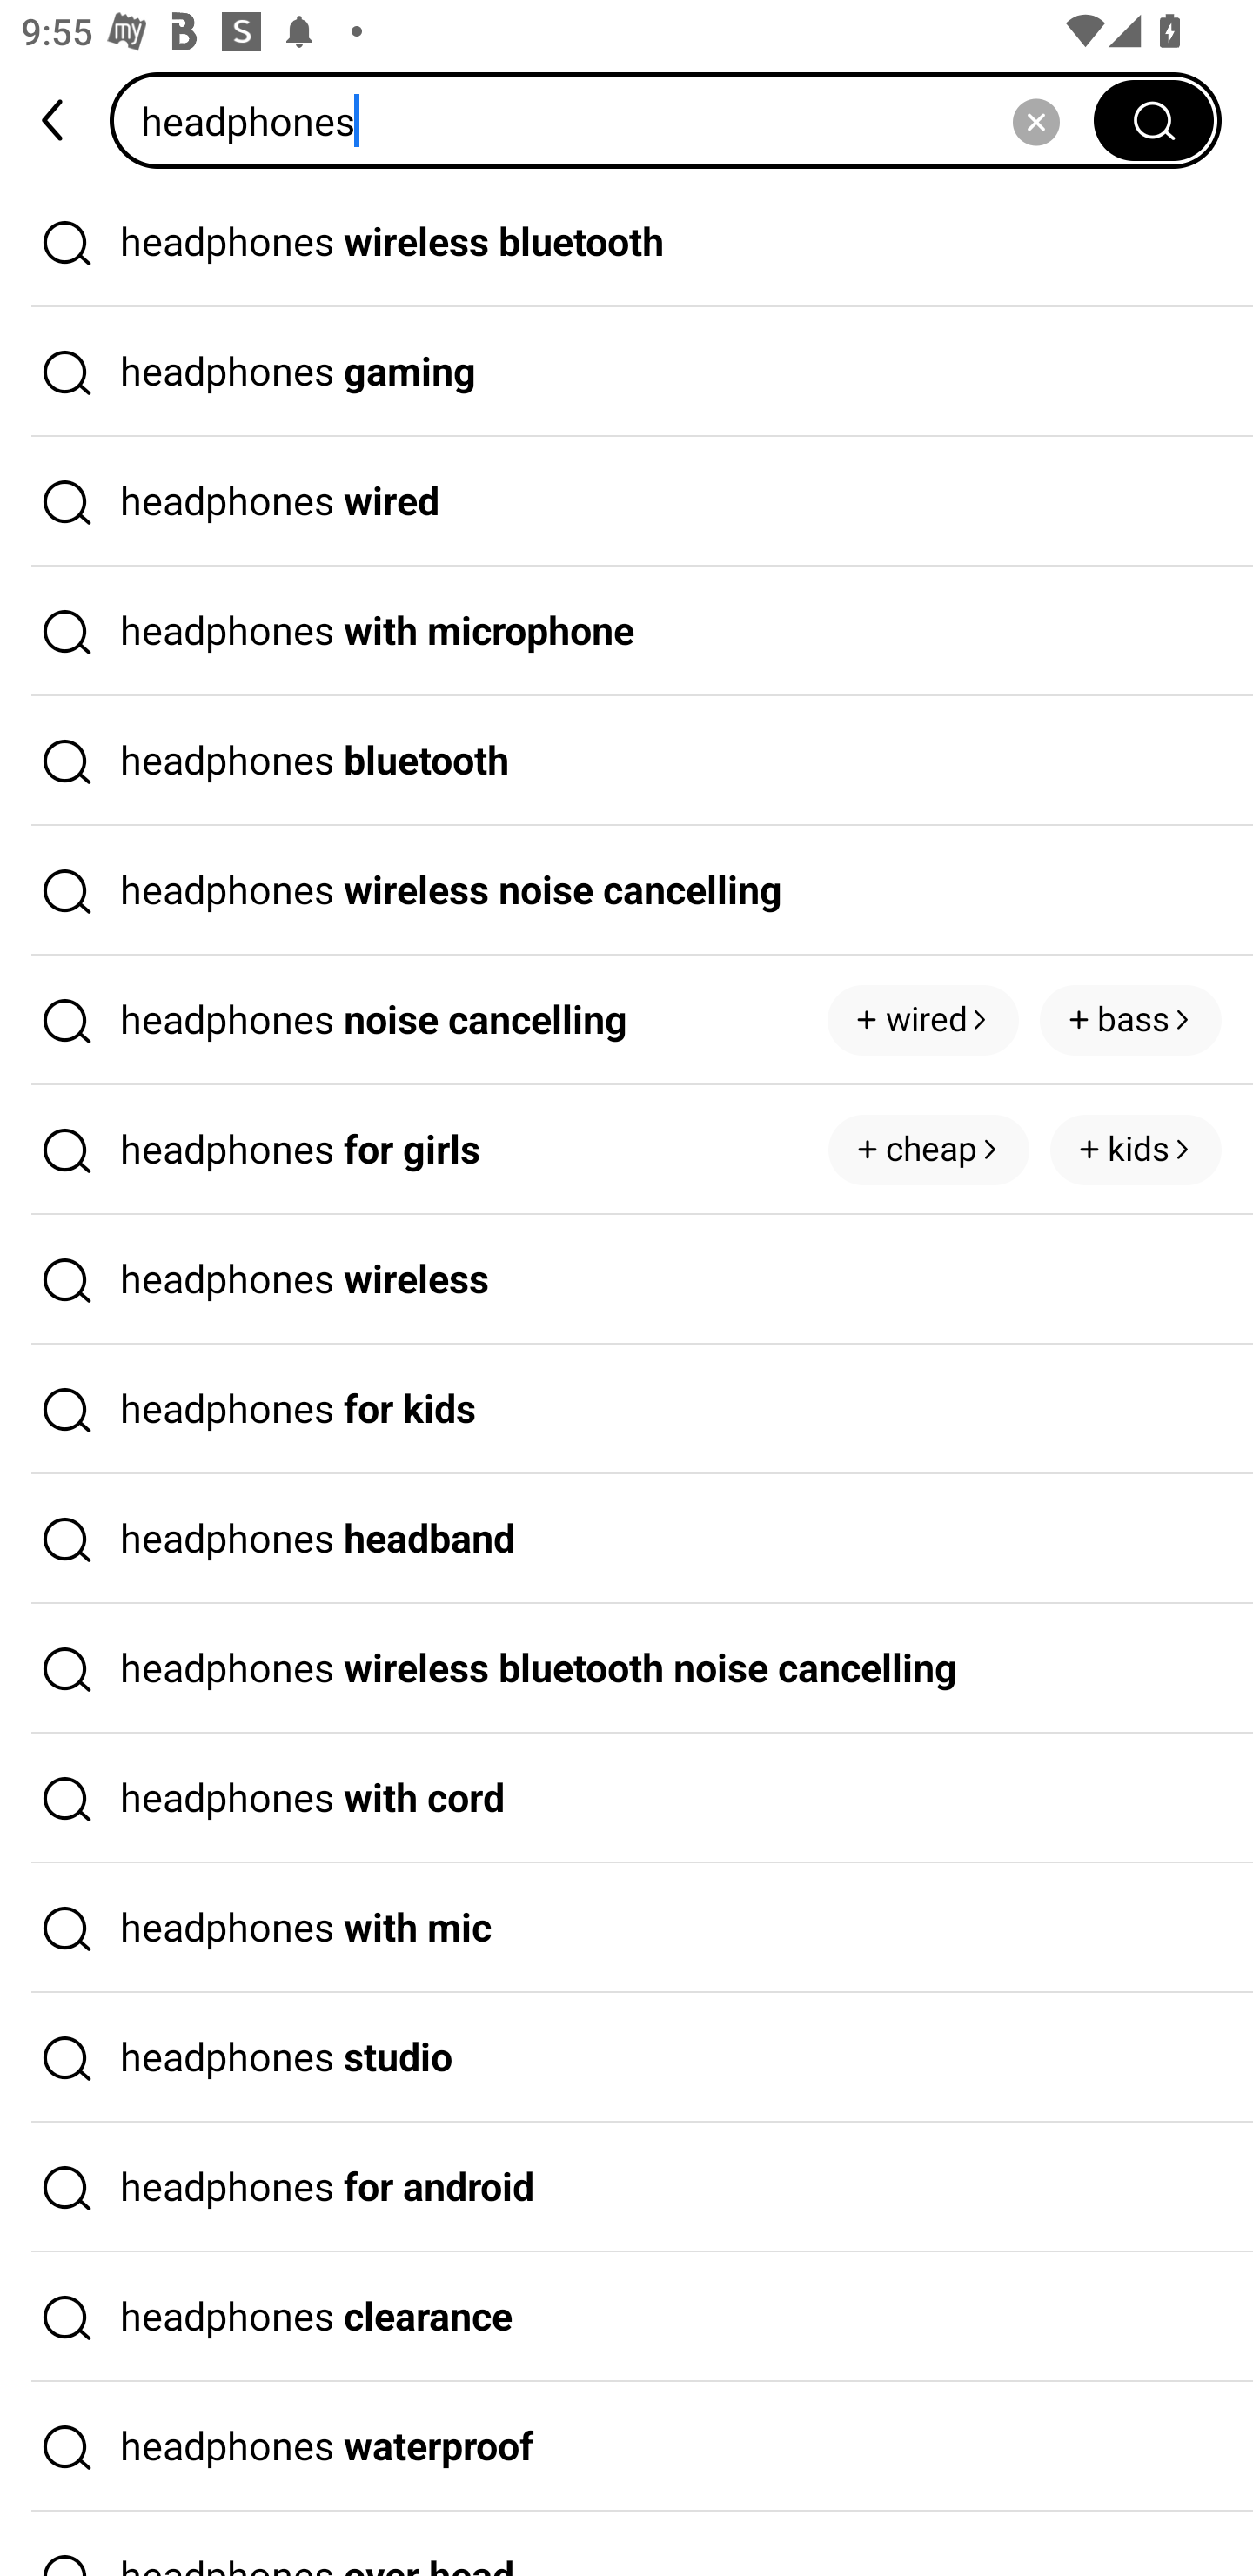  I want to click on bass, so click(1131, 1020).